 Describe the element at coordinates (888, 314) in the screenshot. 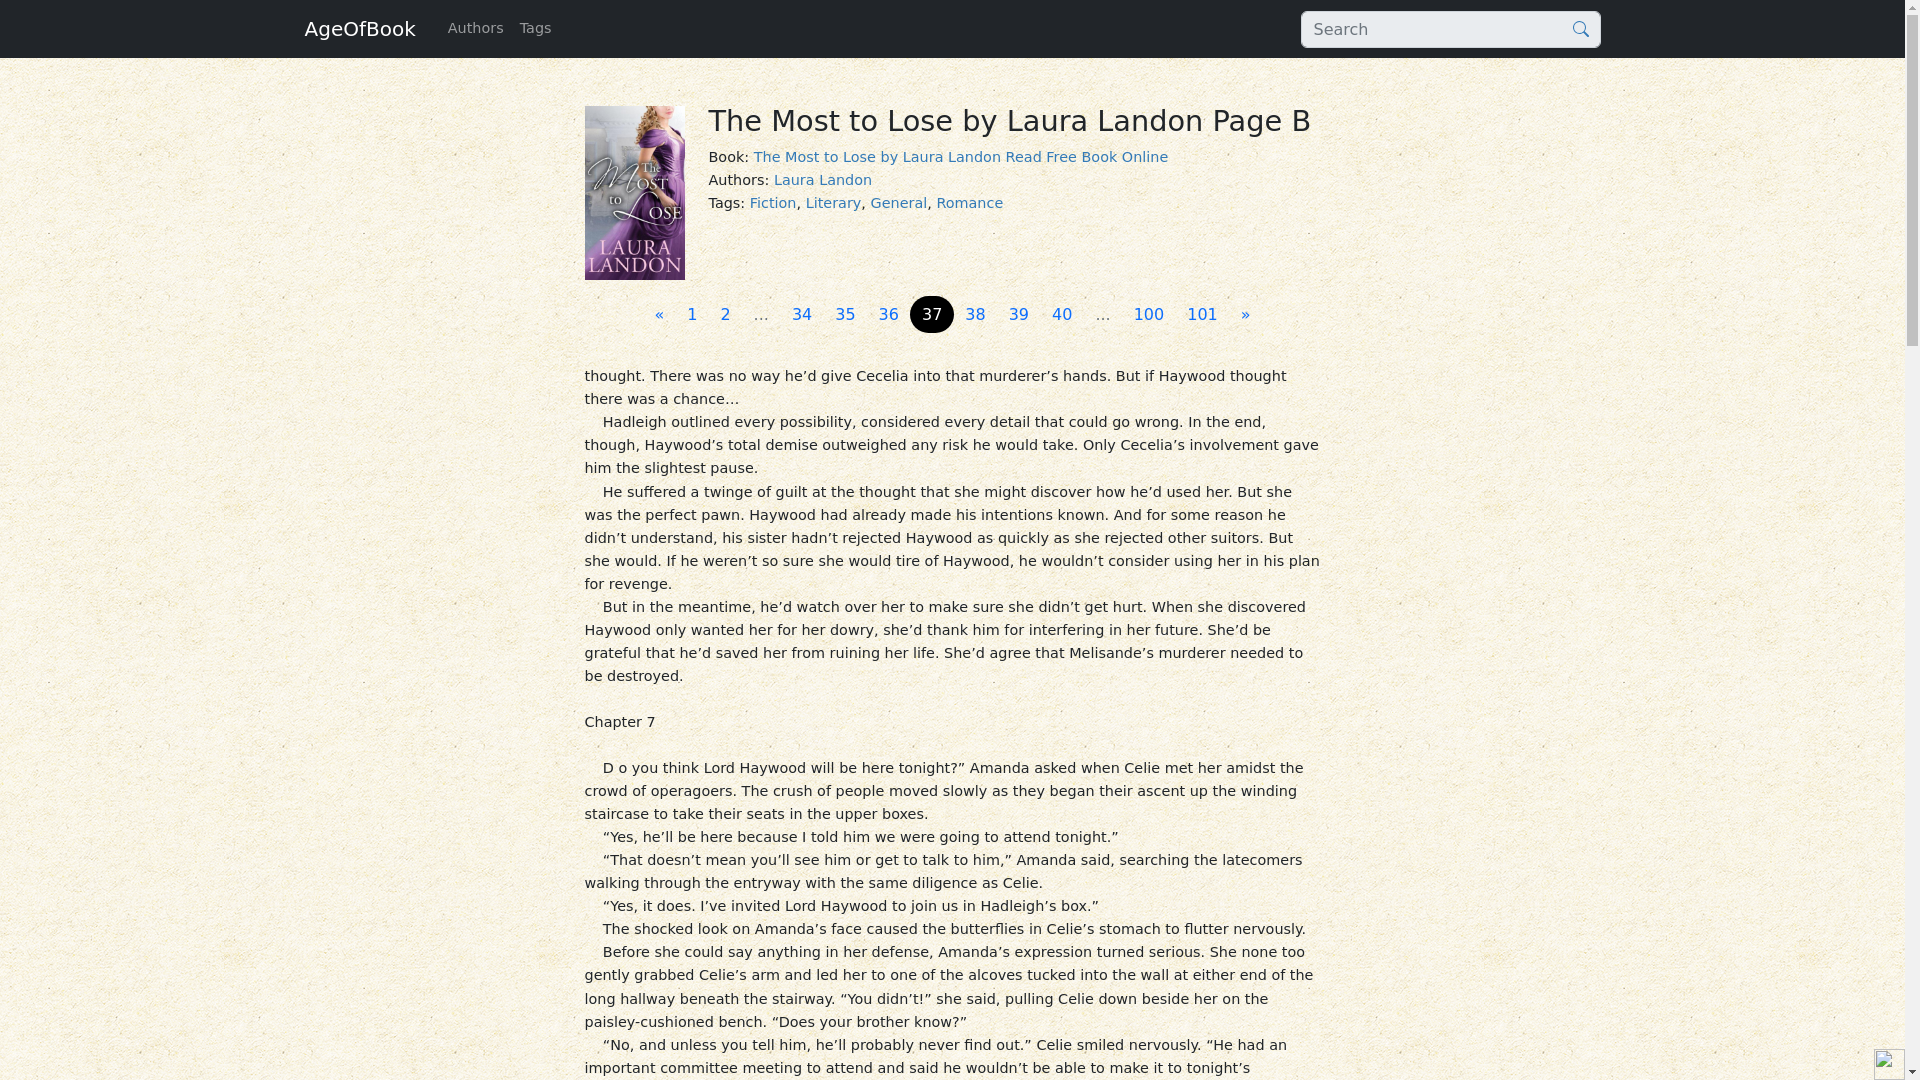

I see `36` at that location.